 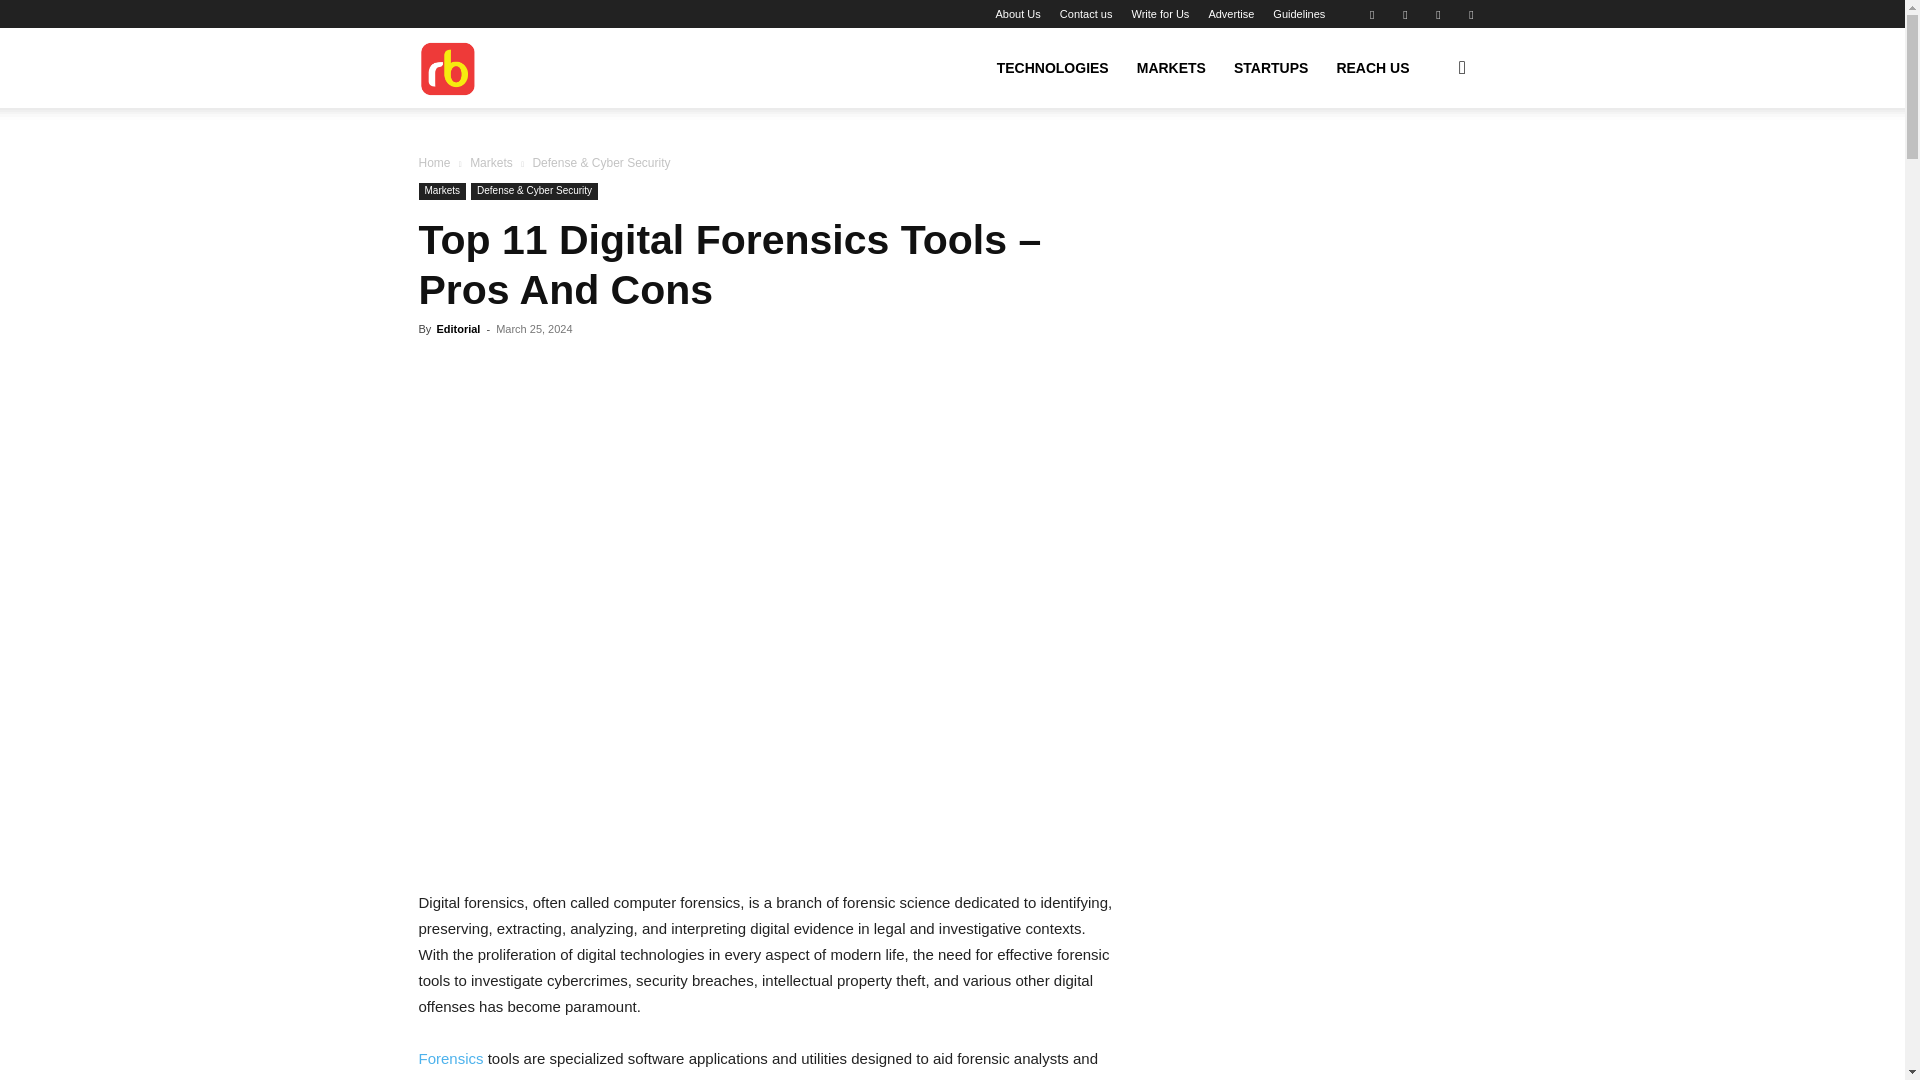 What do you see at coordinates (1159, 14) in the screenshot?
I see `Write for Us` at bounding box center [1159, 14].